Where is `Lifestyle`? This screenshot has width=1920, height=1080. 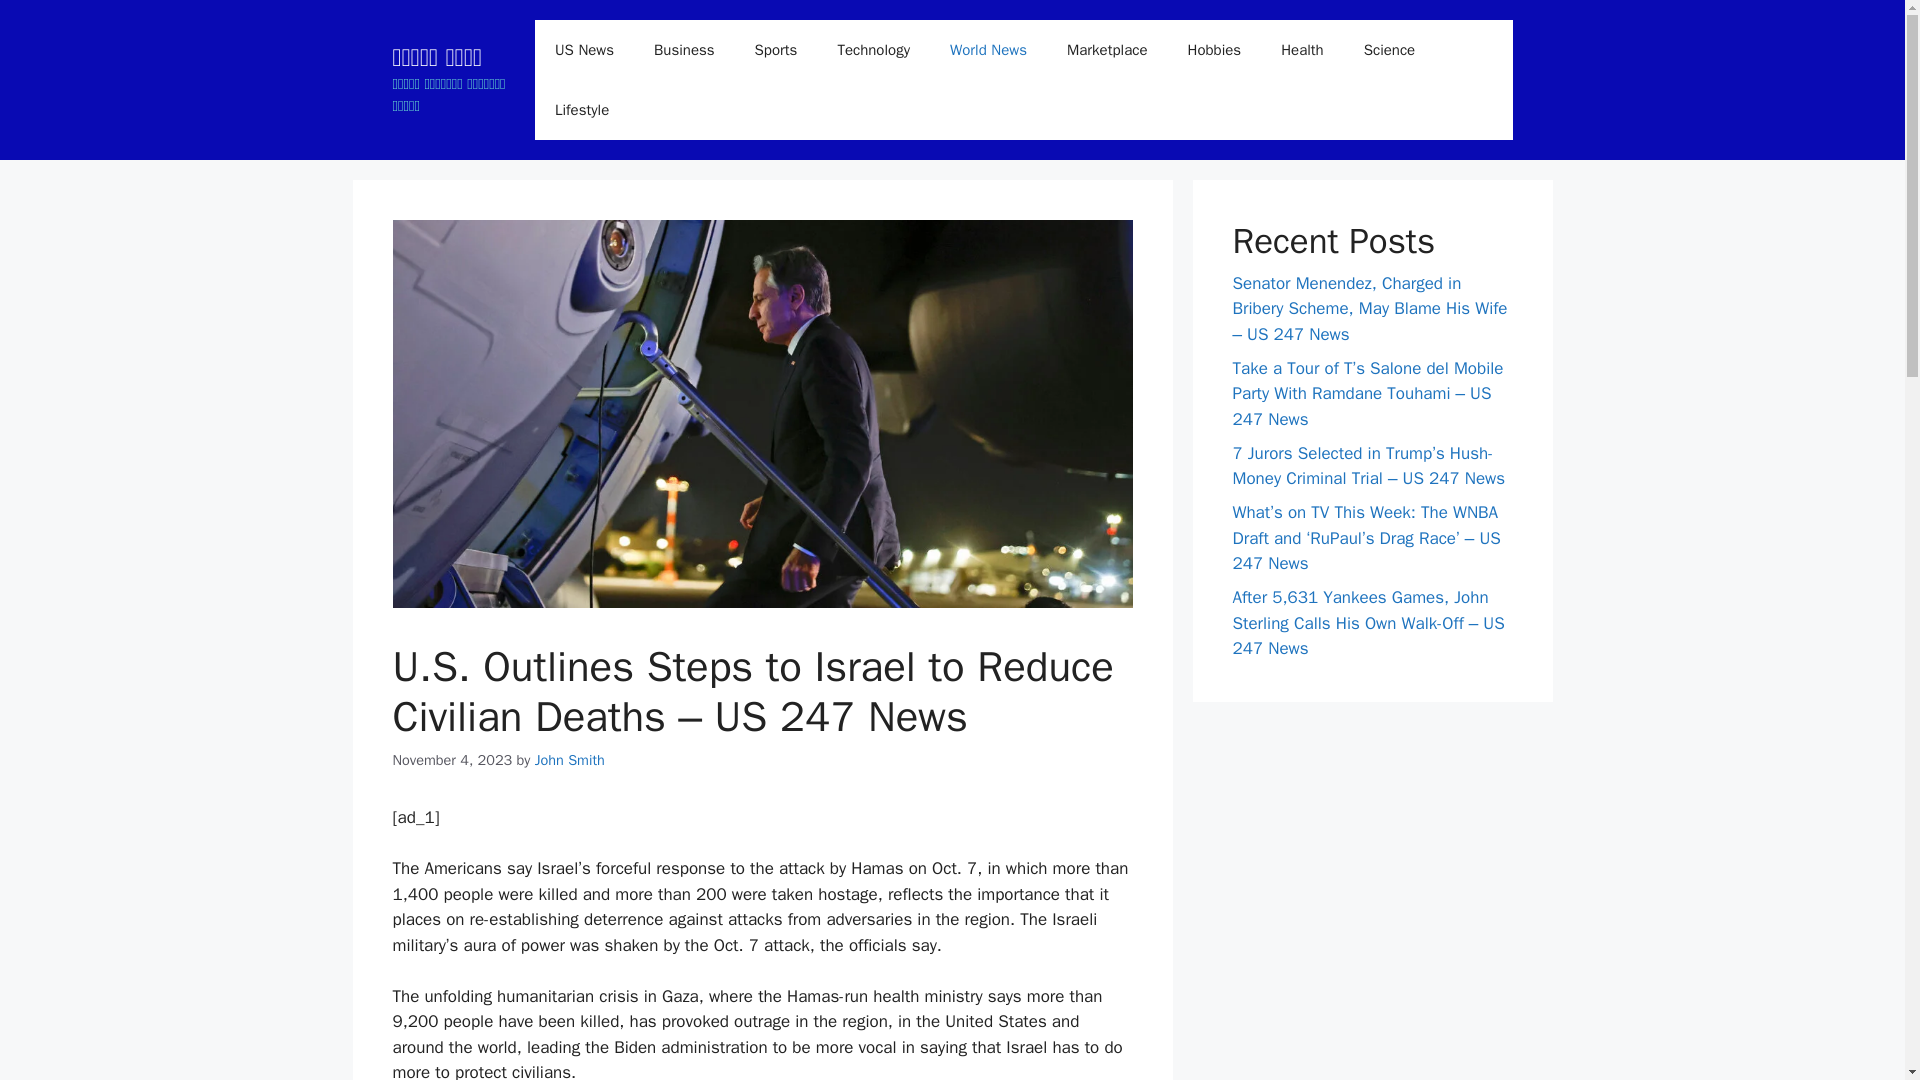 Lifestyle is located at coordinates (582, 110).